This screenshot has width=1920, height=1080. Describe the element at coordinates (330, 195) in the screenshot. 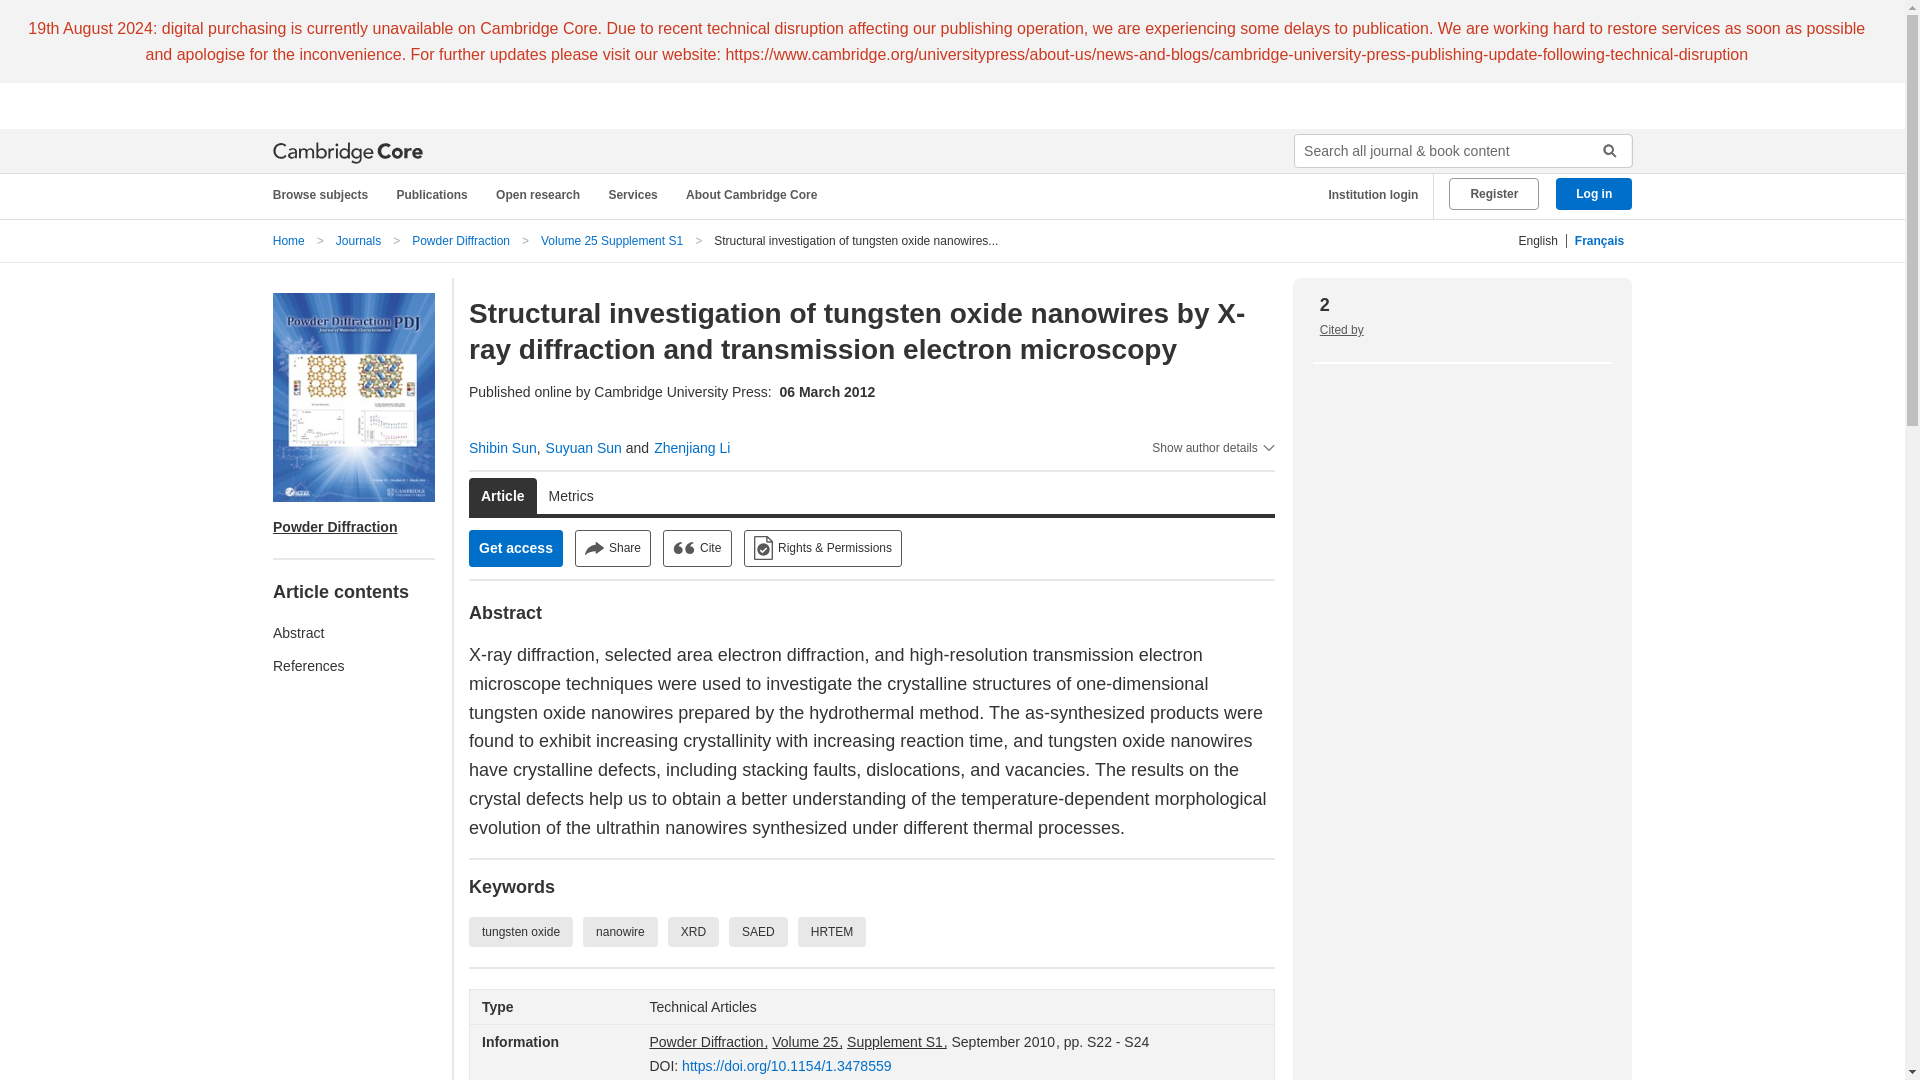

I see `Browse subjects` at that location.